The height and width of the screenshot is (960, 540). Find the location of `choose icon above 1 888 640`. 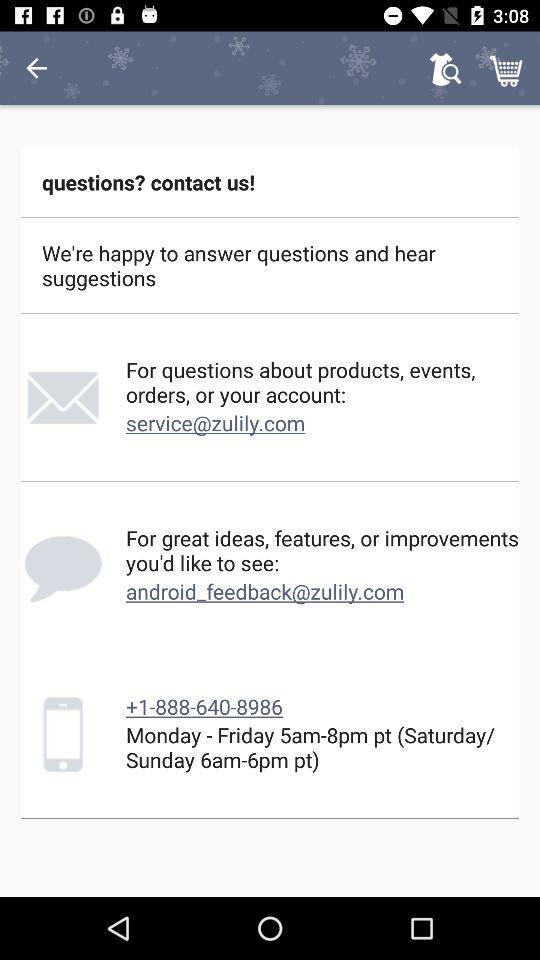

choose icon above 1 888 640 is located at coordinates (265, 591).